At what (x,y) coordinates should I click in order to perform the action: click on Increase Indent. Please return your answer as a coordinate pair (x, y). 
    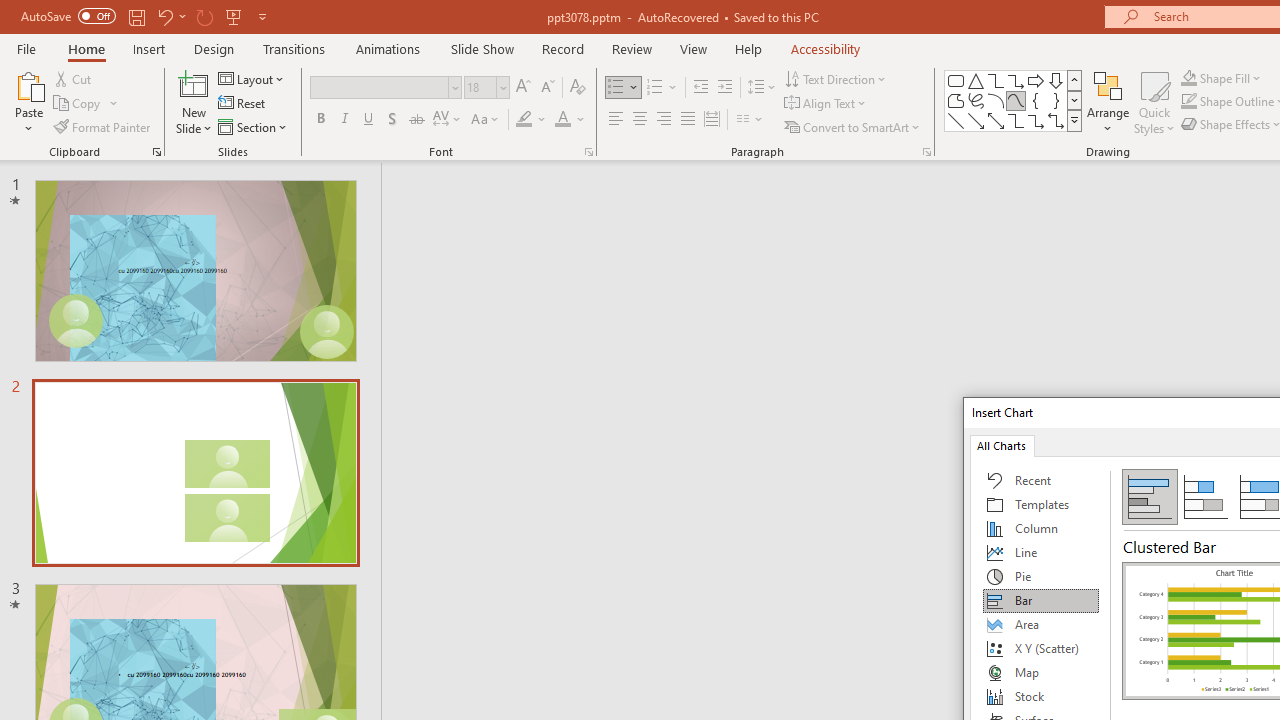
    Looking at the image, I should click on (725, 88).